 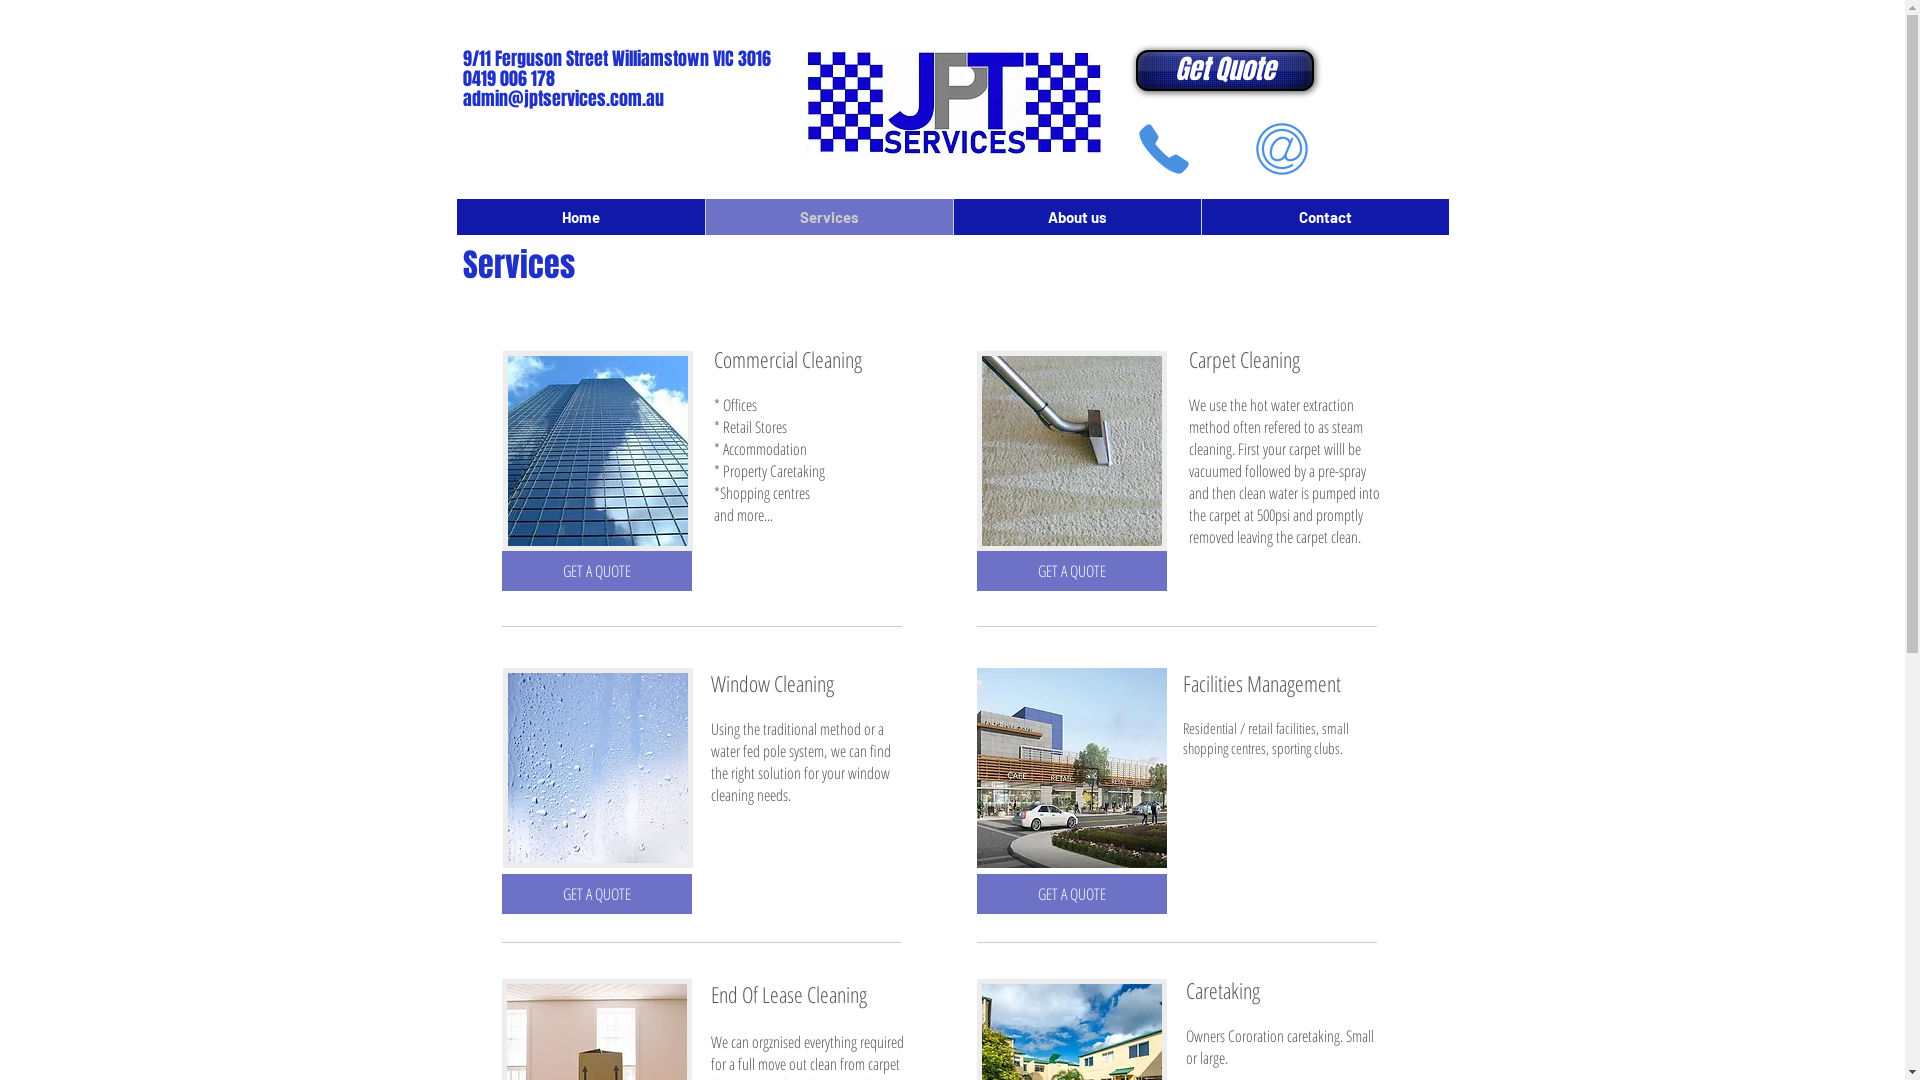 What do you see at coordinates (828, 217) in the screenshot?
I see `Services` at bounding box center [828, 217].